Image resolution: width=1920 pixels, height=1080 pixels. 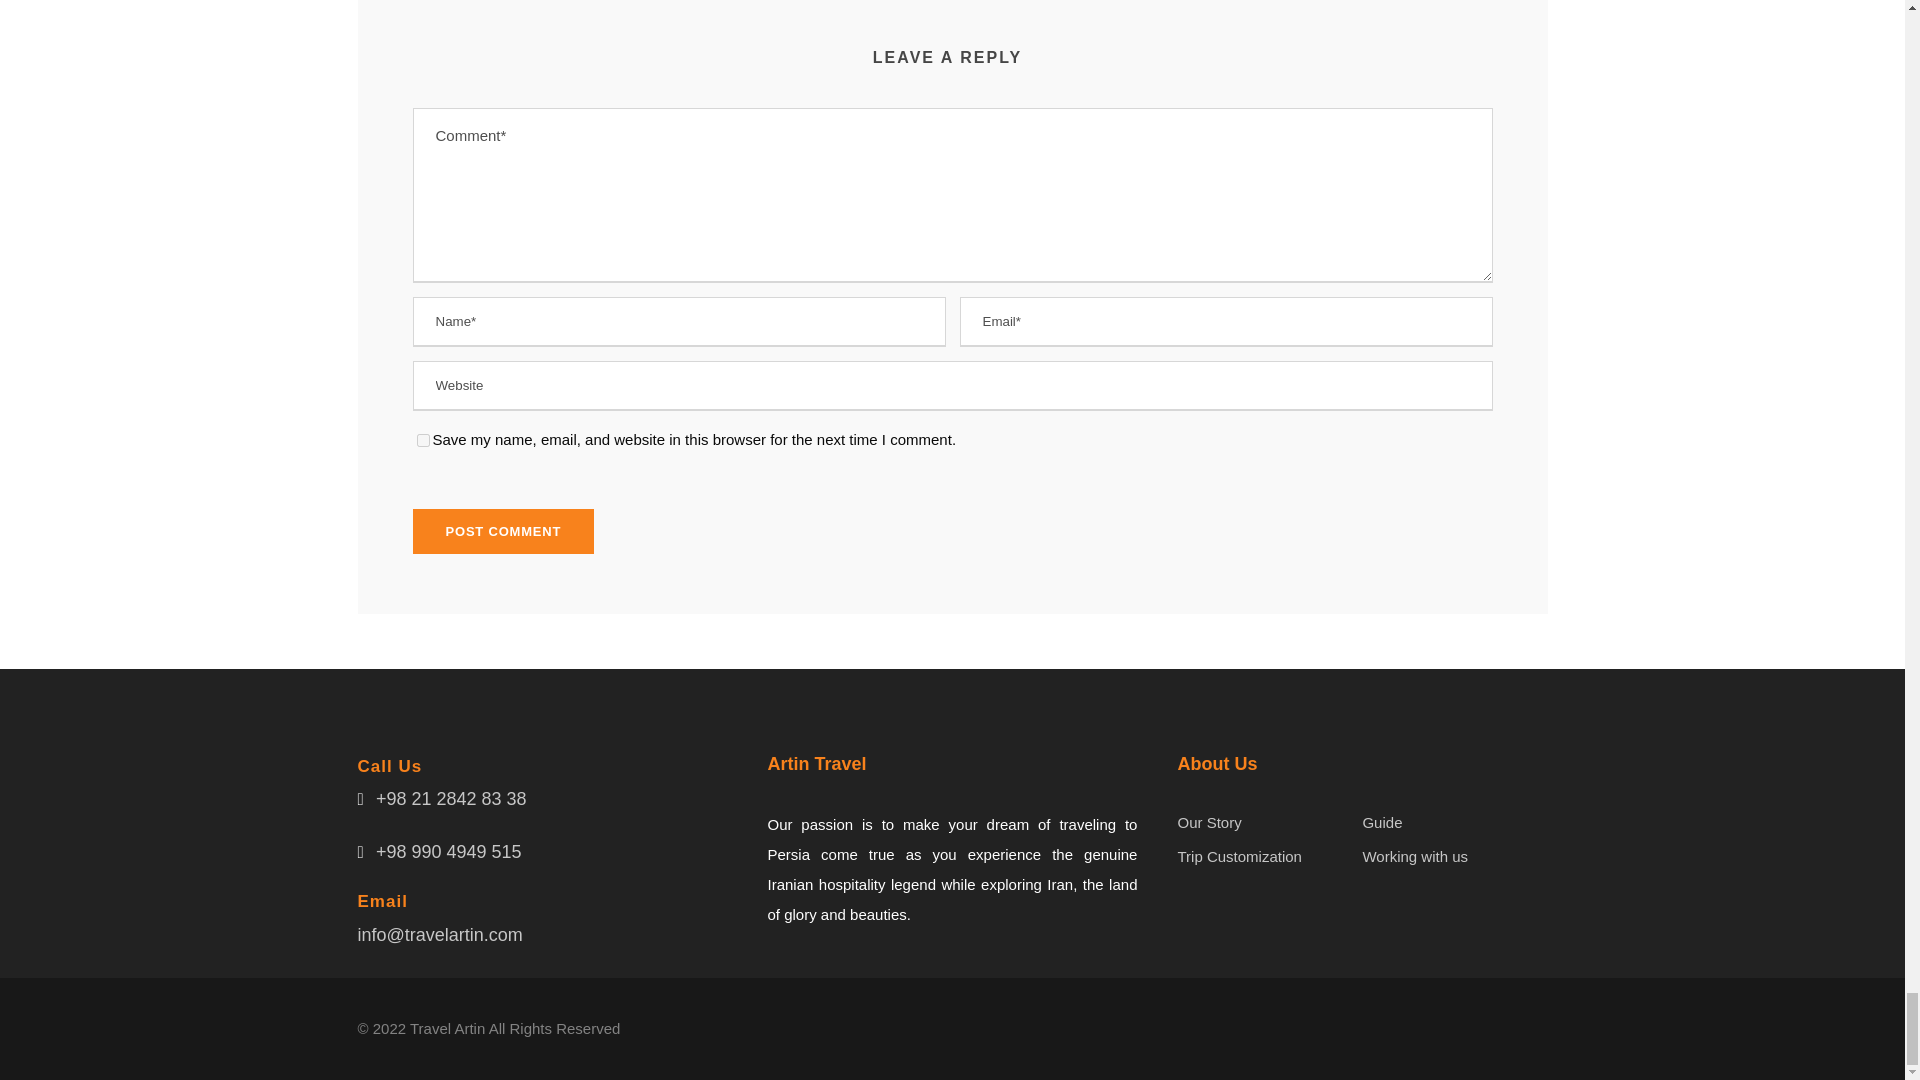 I want to click on yes, so click(x=422, y=440).